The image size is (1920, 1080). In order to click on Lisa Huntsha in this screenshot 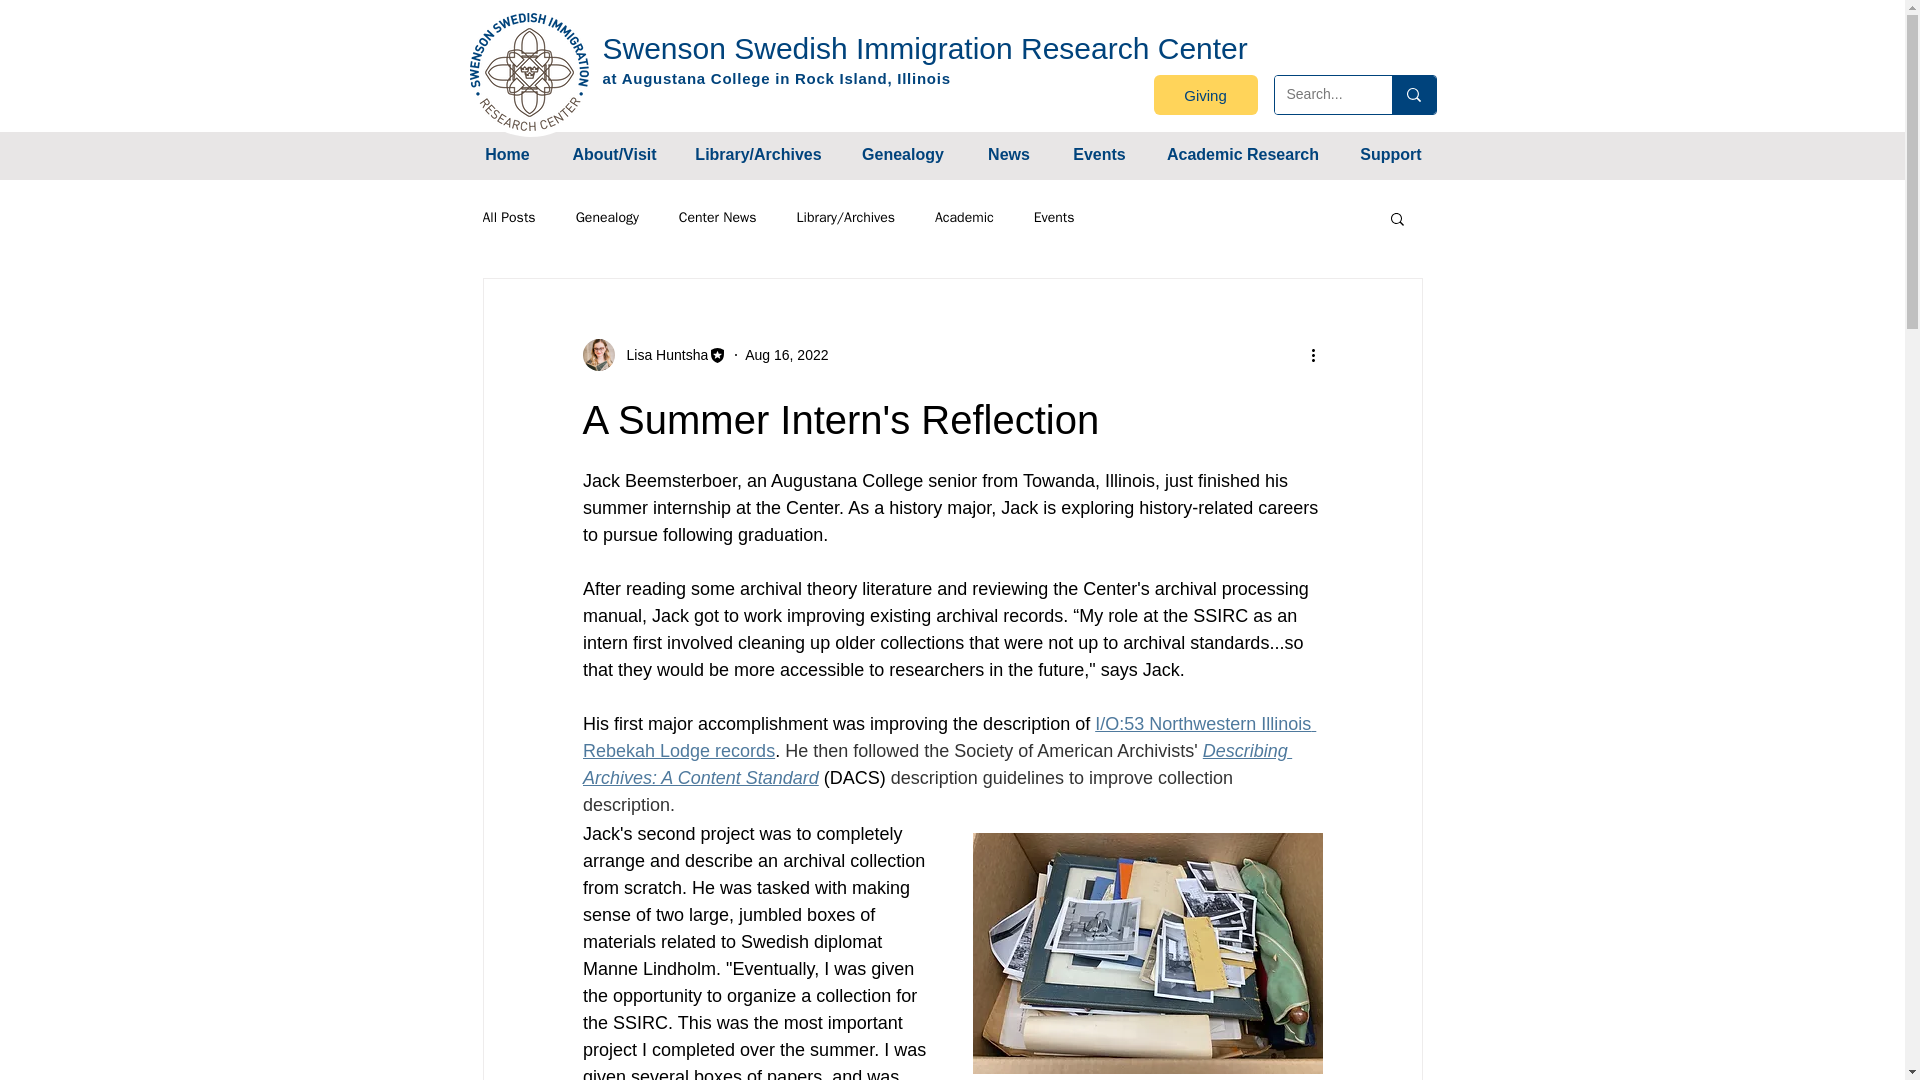, I will do `click(661, 354)`.